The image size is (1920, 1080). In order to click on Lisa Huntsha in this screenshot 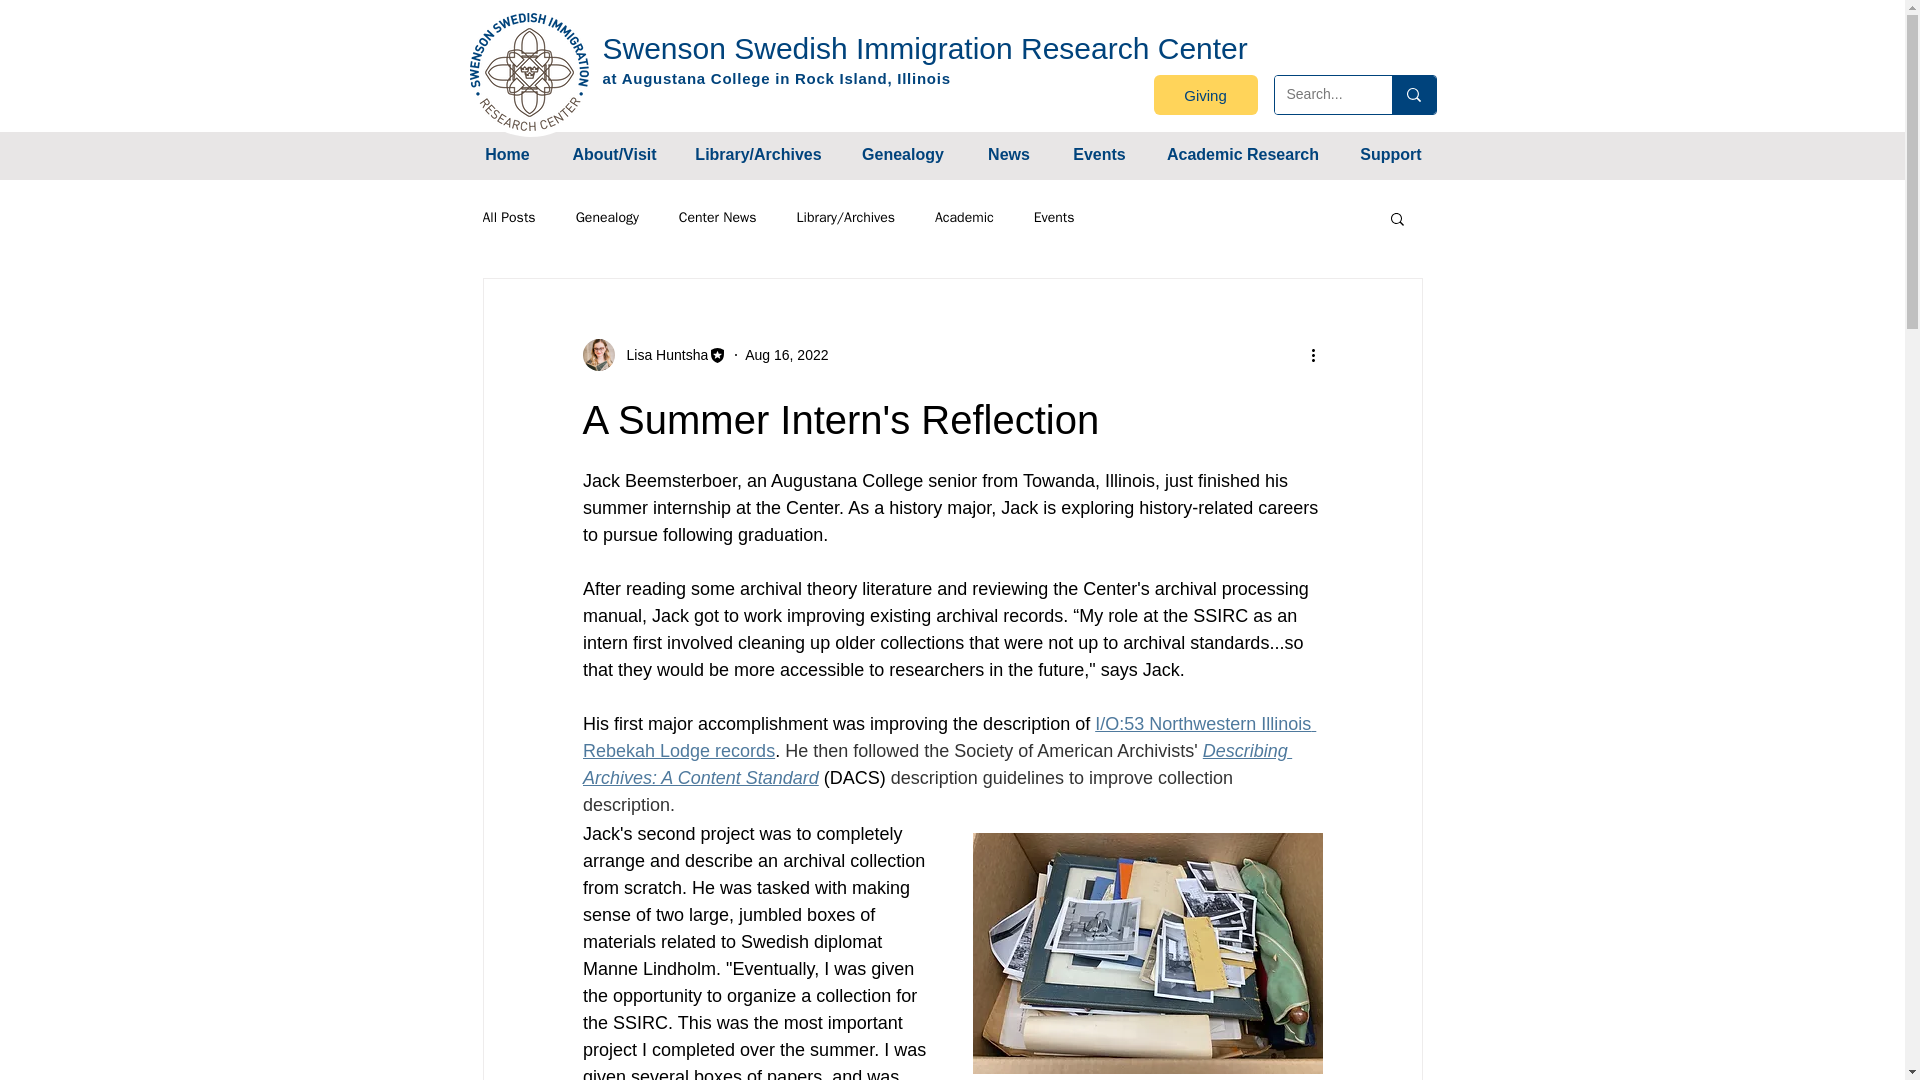, I will do `click(661, 354)`.